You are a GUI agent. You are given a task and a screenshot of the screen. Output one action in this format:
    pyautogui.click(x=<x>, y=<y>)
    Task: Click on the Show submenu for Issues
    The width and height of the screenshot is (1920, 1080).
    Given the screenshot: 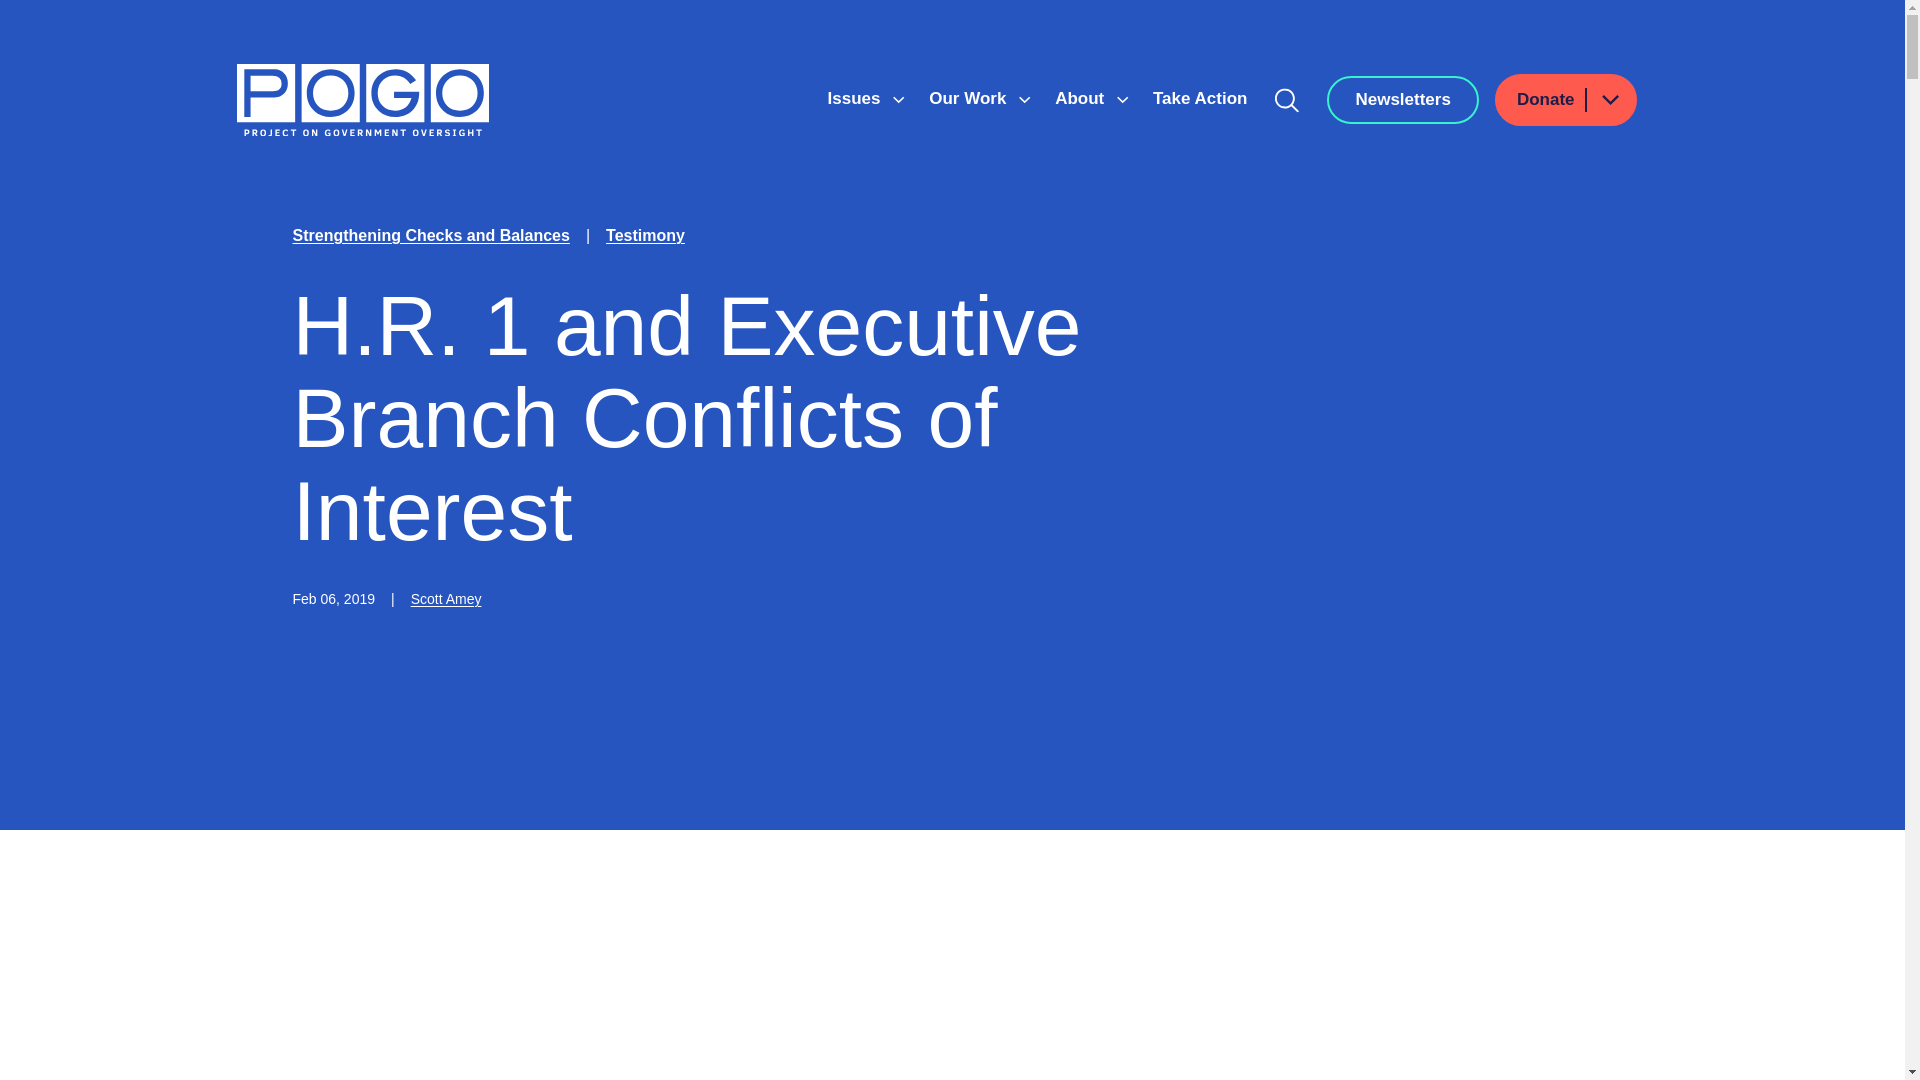 What is the action you would take?
    pyautogui.click(x=898, y=100)
    